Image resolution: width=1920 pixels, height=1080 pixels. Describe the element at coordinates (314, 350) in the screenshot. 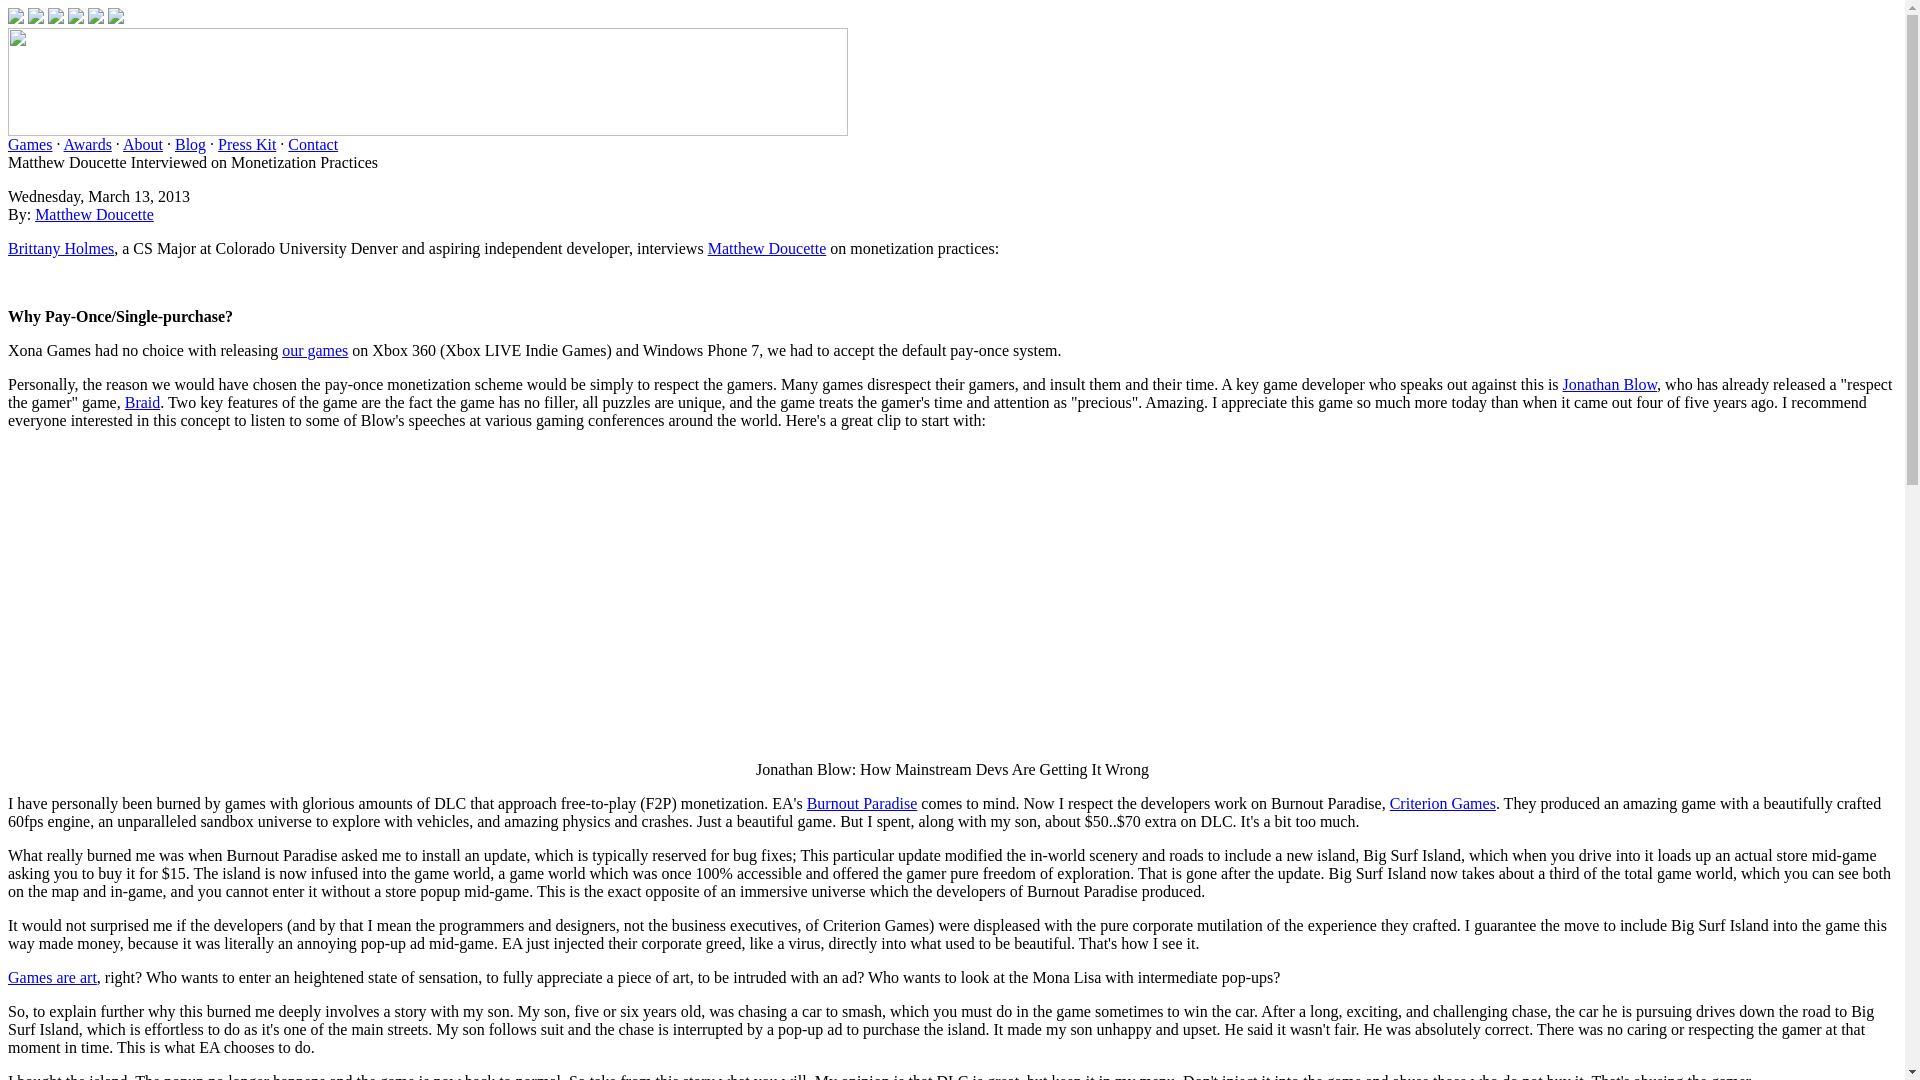

I see `our games` at that location.